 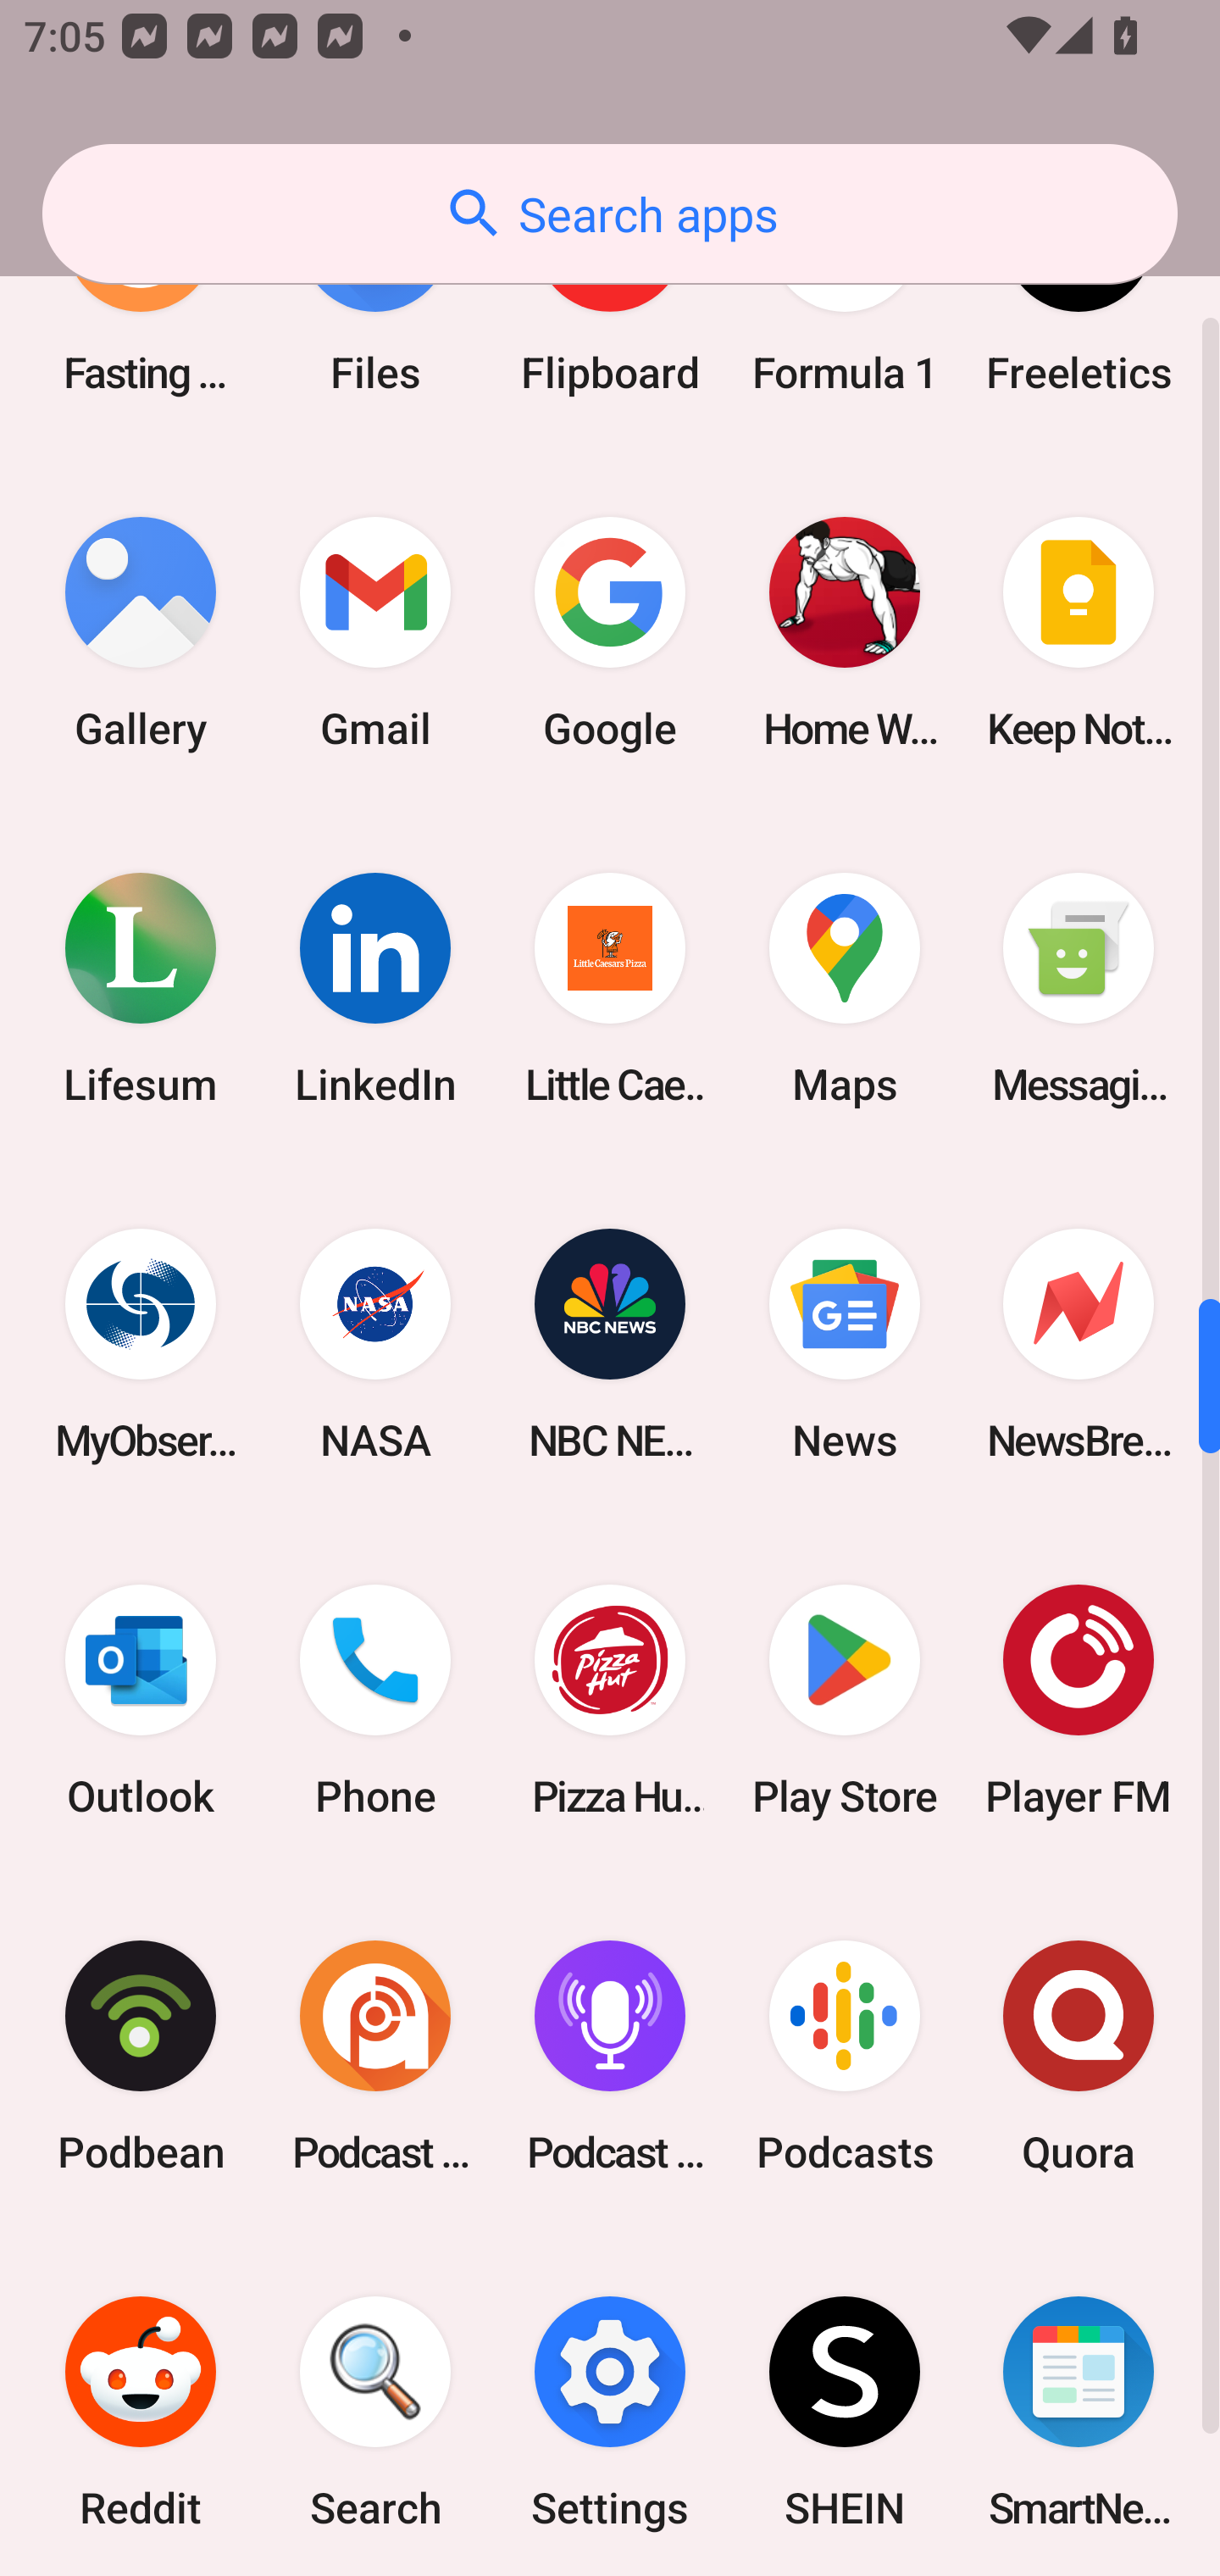 I want to click on Podbean, so click(x=141, y=2056).